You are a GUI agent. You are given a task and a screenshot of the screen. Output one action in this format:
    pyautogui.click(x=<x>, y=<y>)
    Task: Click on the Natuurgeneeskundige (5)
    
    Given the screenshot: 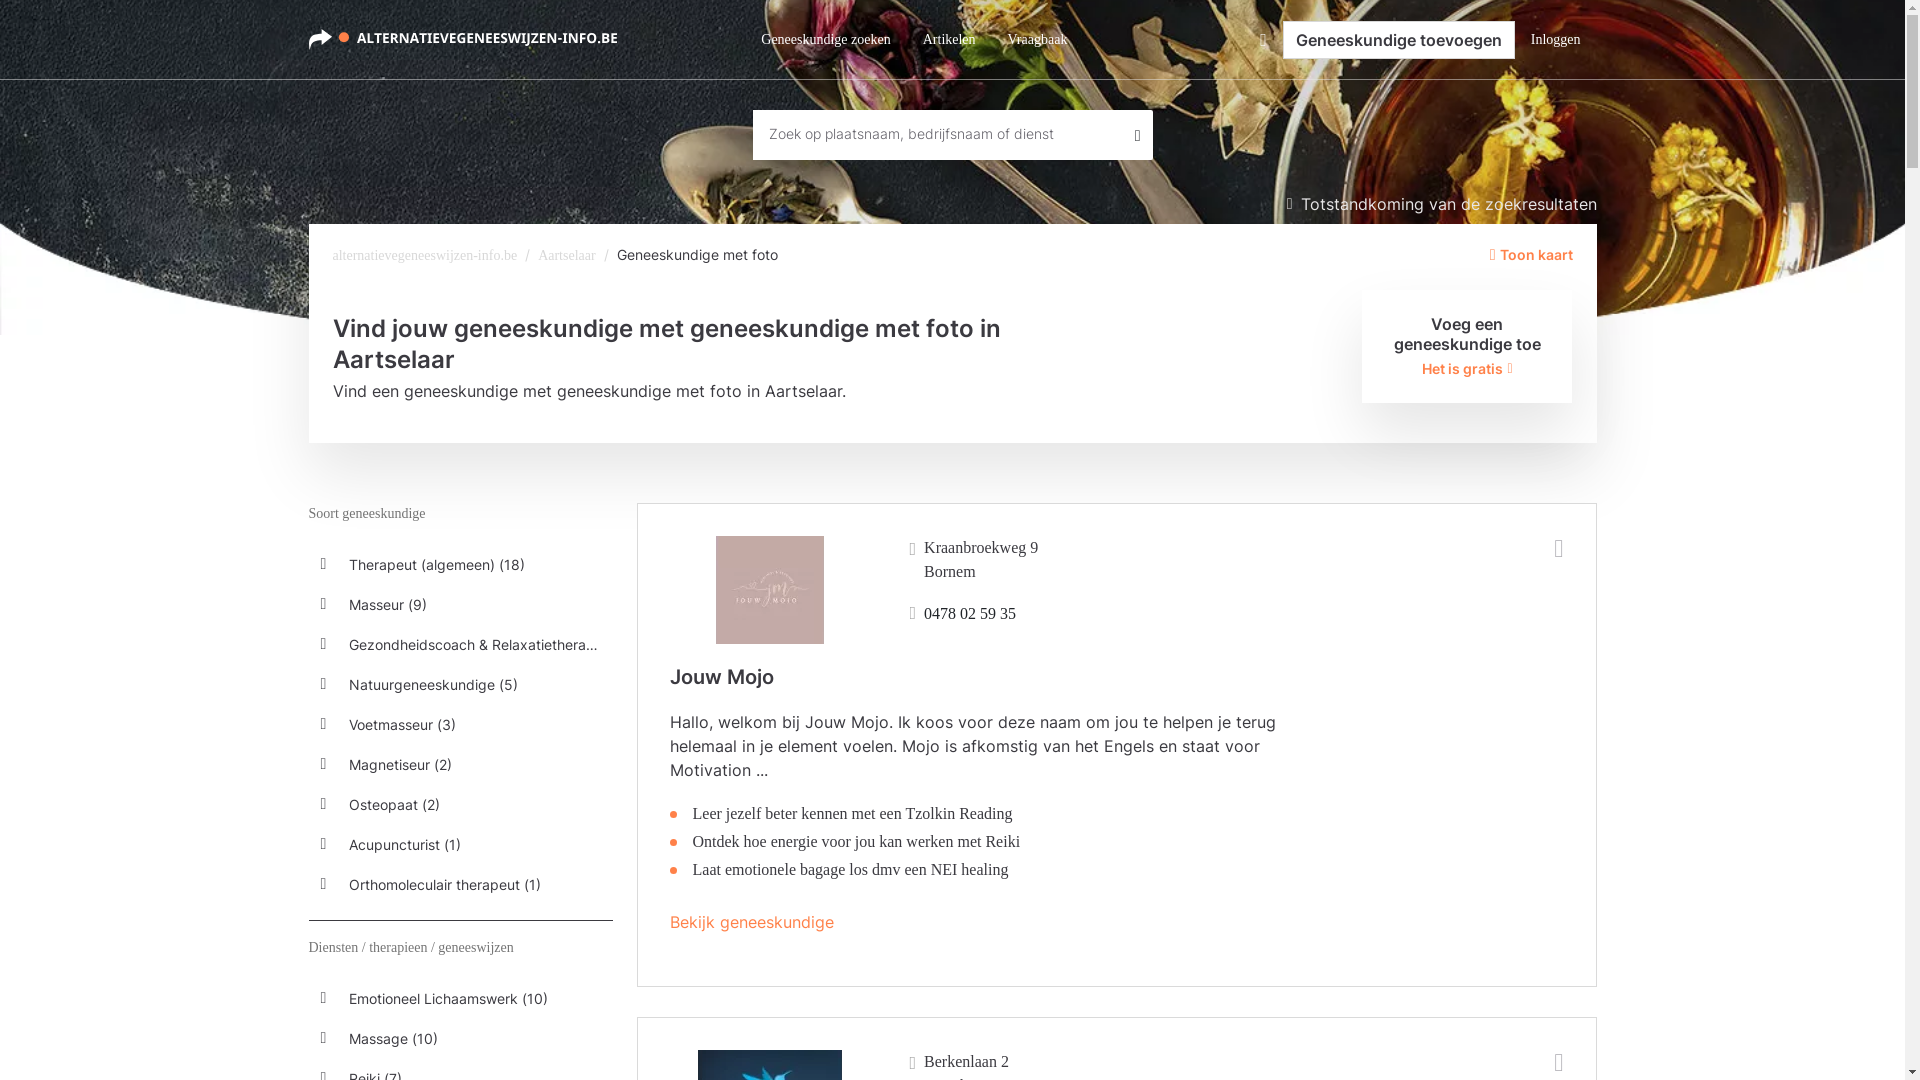 What is the action you would take?
    pyautogui.click(x=460, y=684)
    